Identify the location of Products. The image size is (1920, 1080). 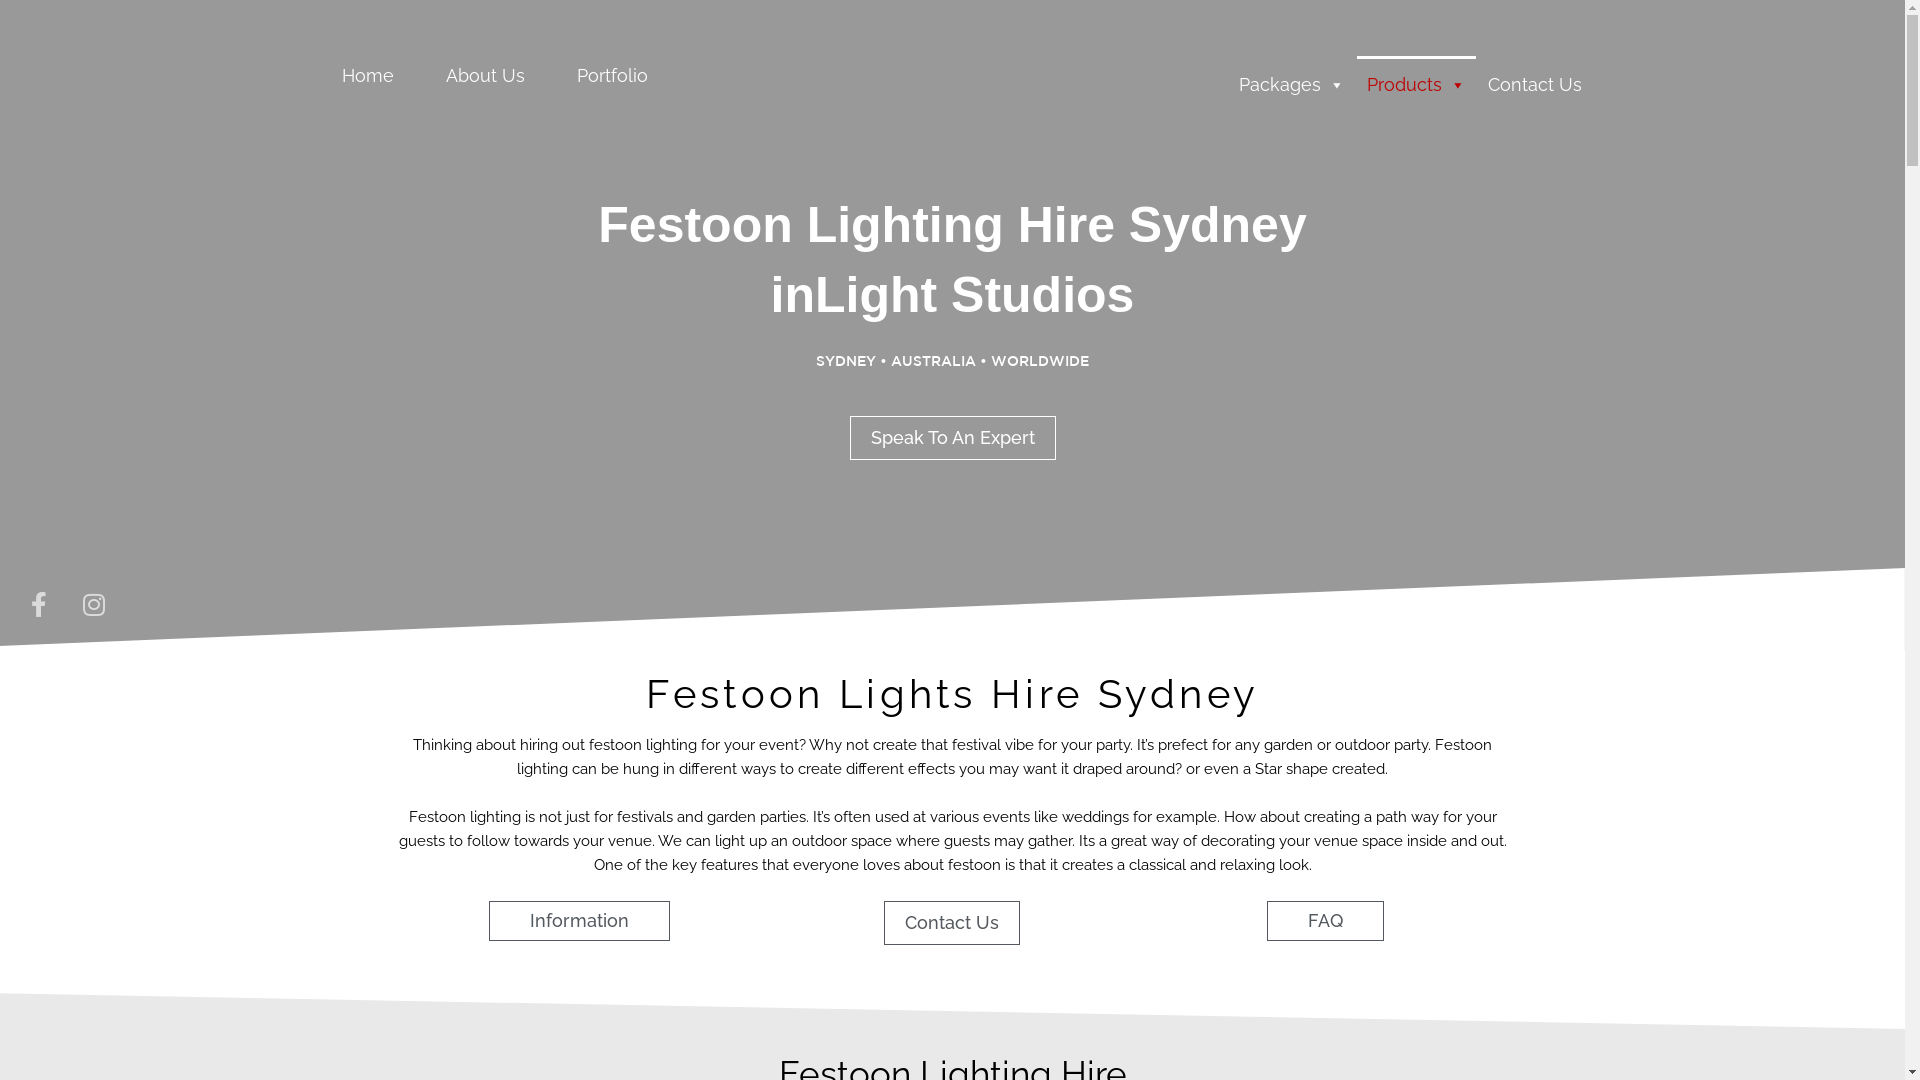
(1416, 76).